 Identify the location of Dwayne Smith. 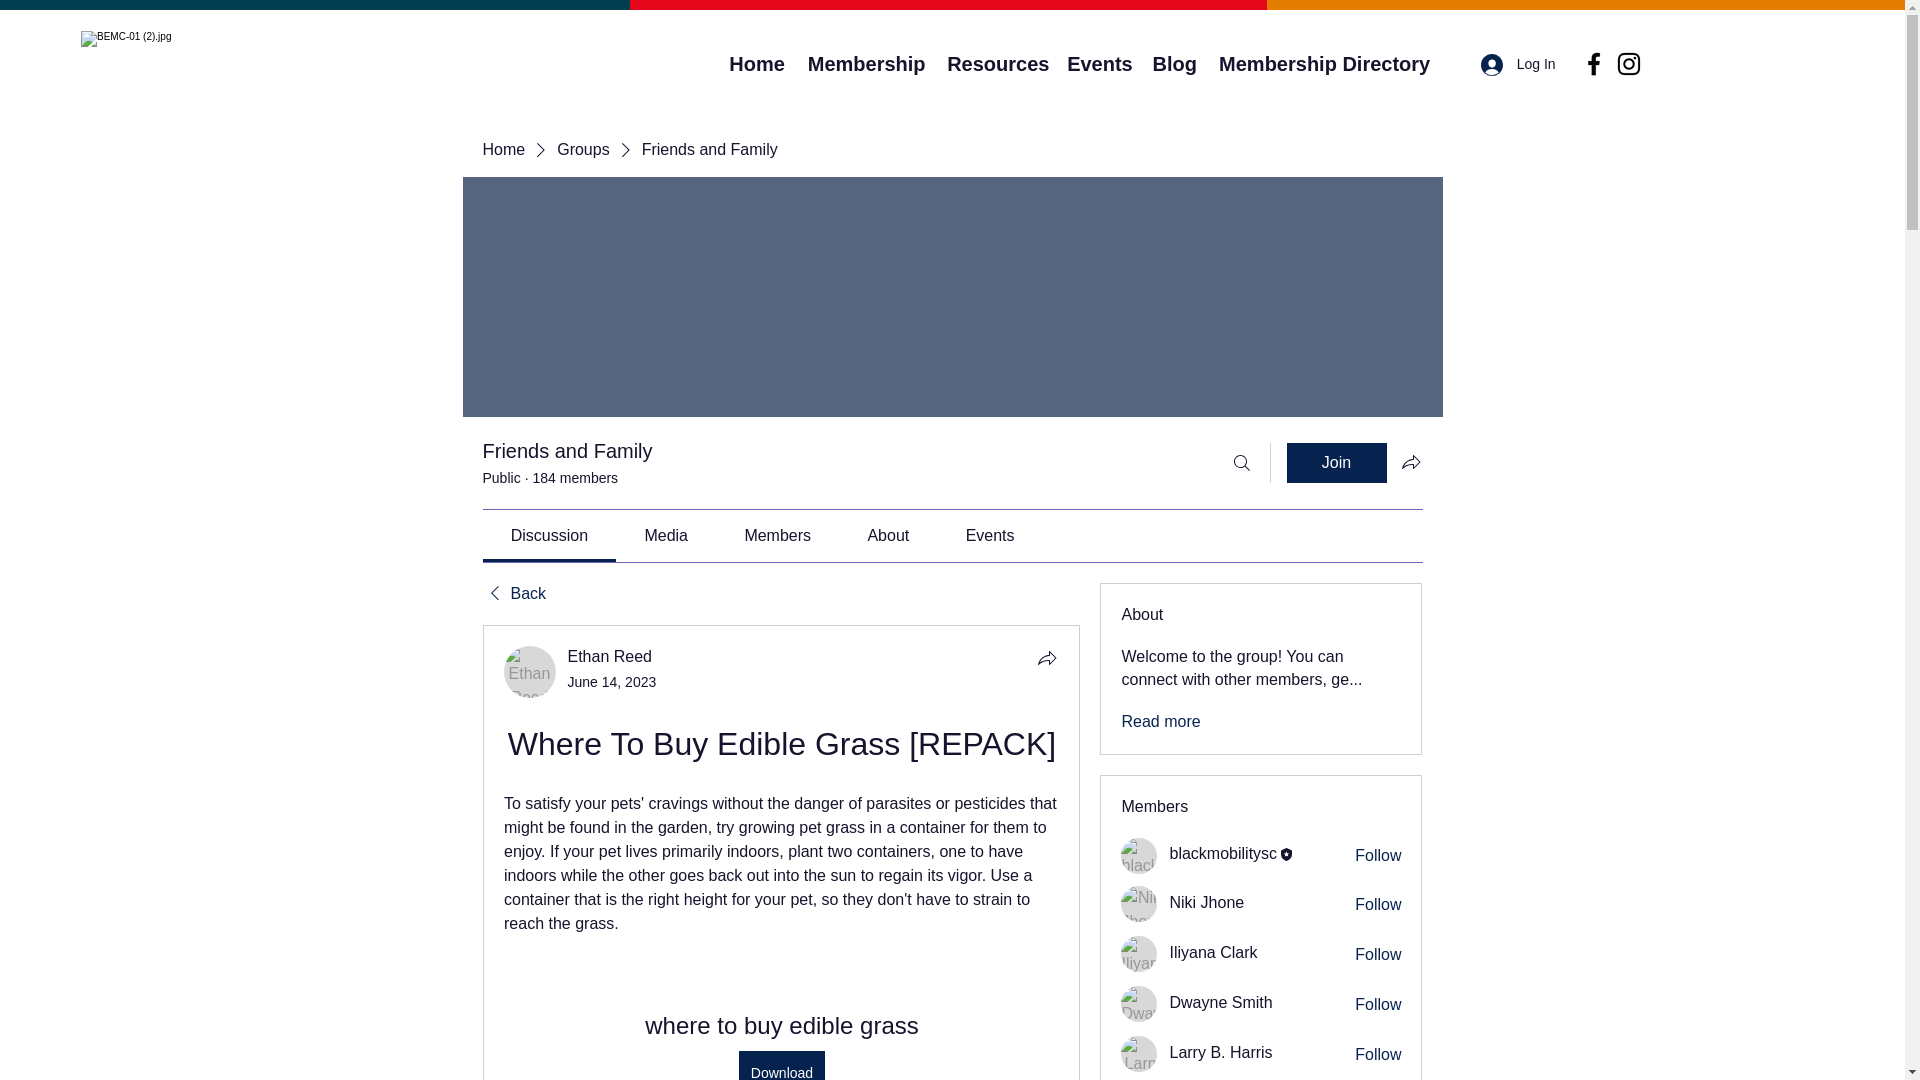
(1139, 1004).